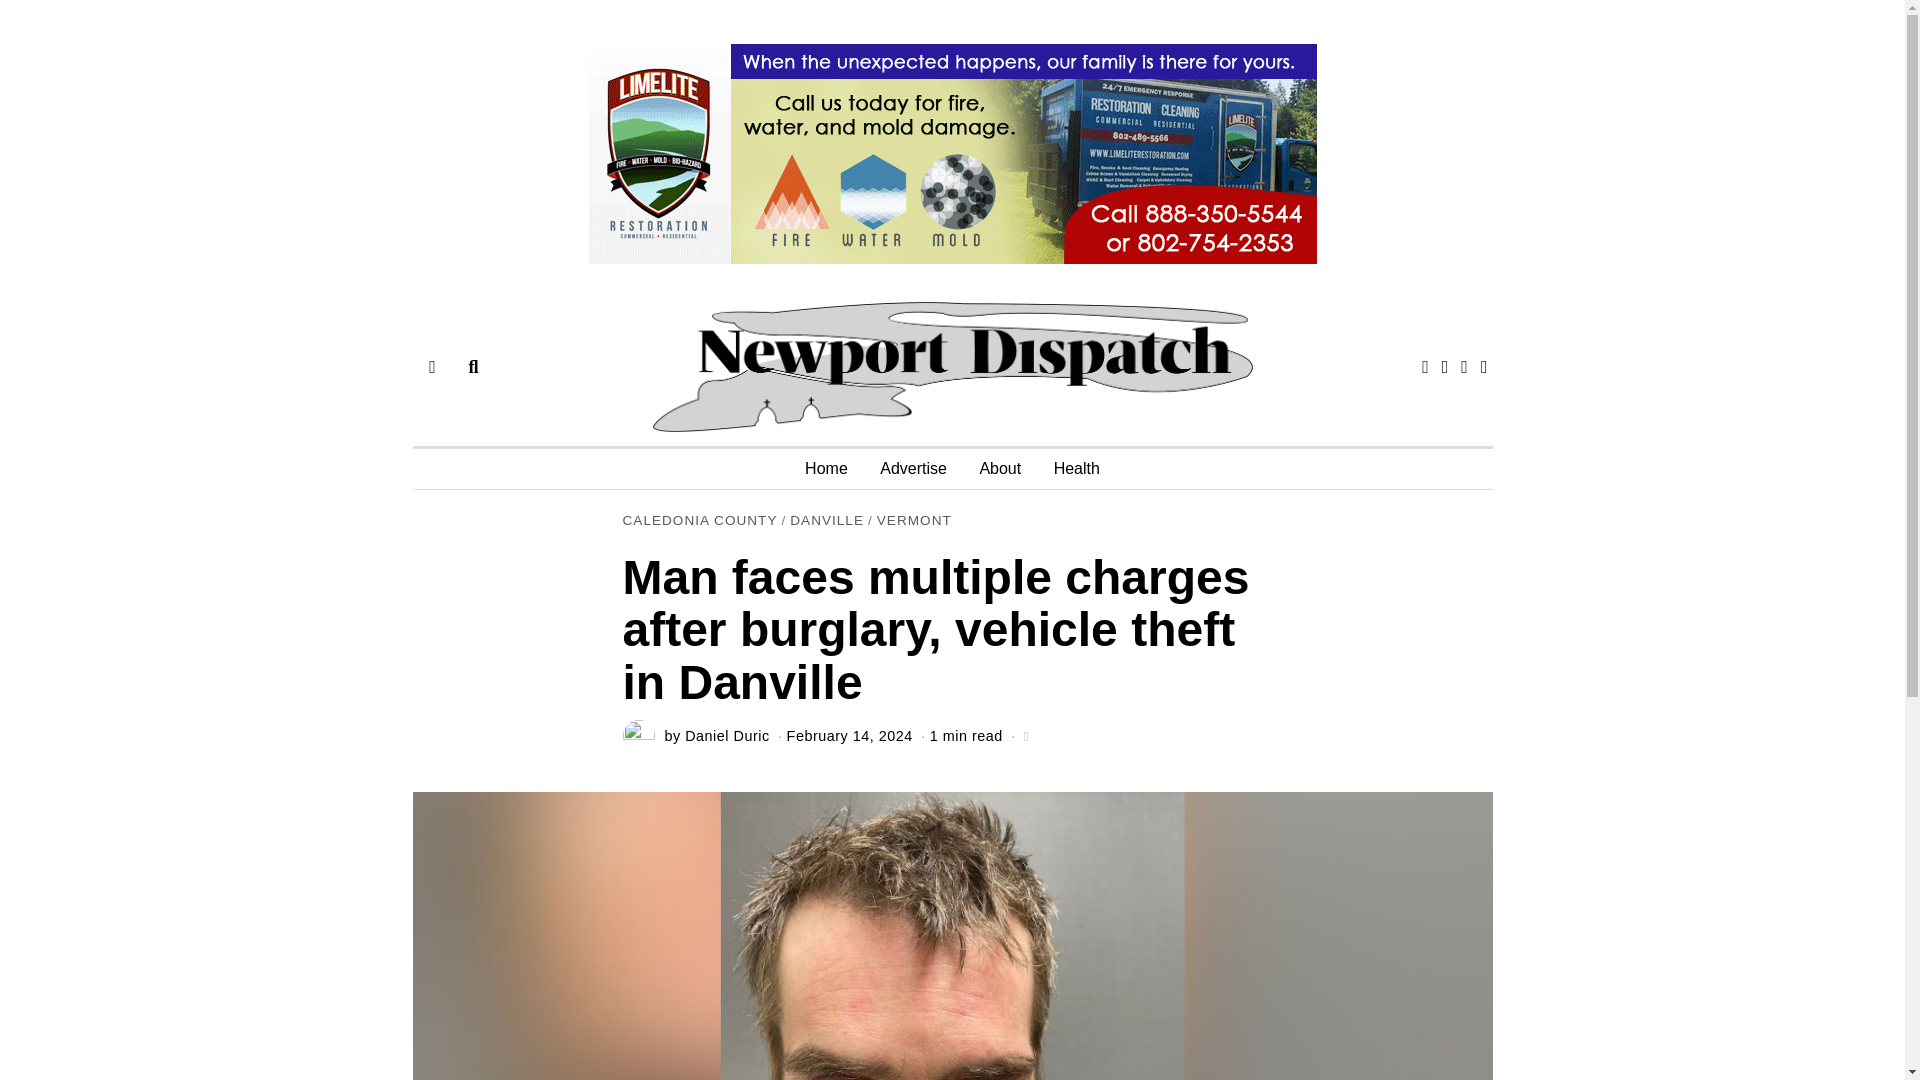 This screenshot has width=1920, height=1080. I want to click on CALEDONIA COUNTY, so click(700, 522).